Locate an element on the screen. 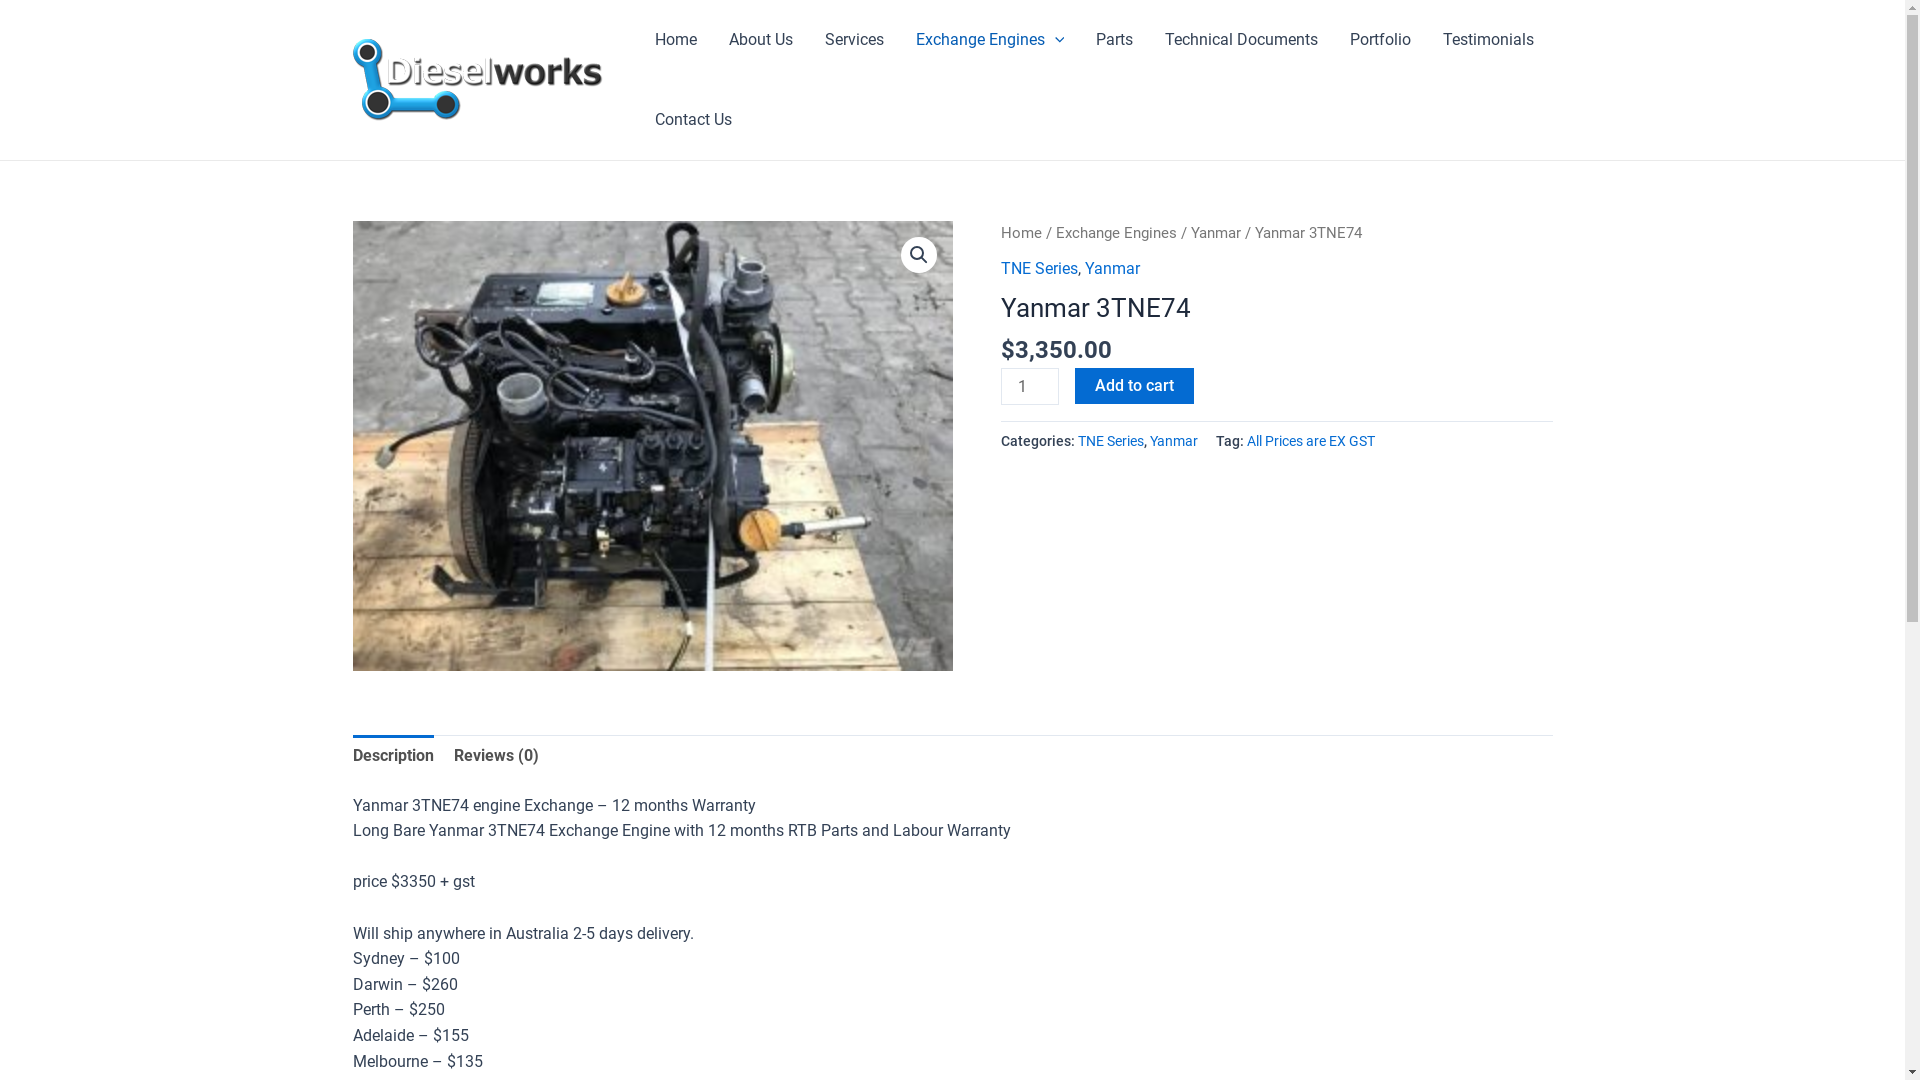  Exchange Engines is located at coordinates (990, 40).